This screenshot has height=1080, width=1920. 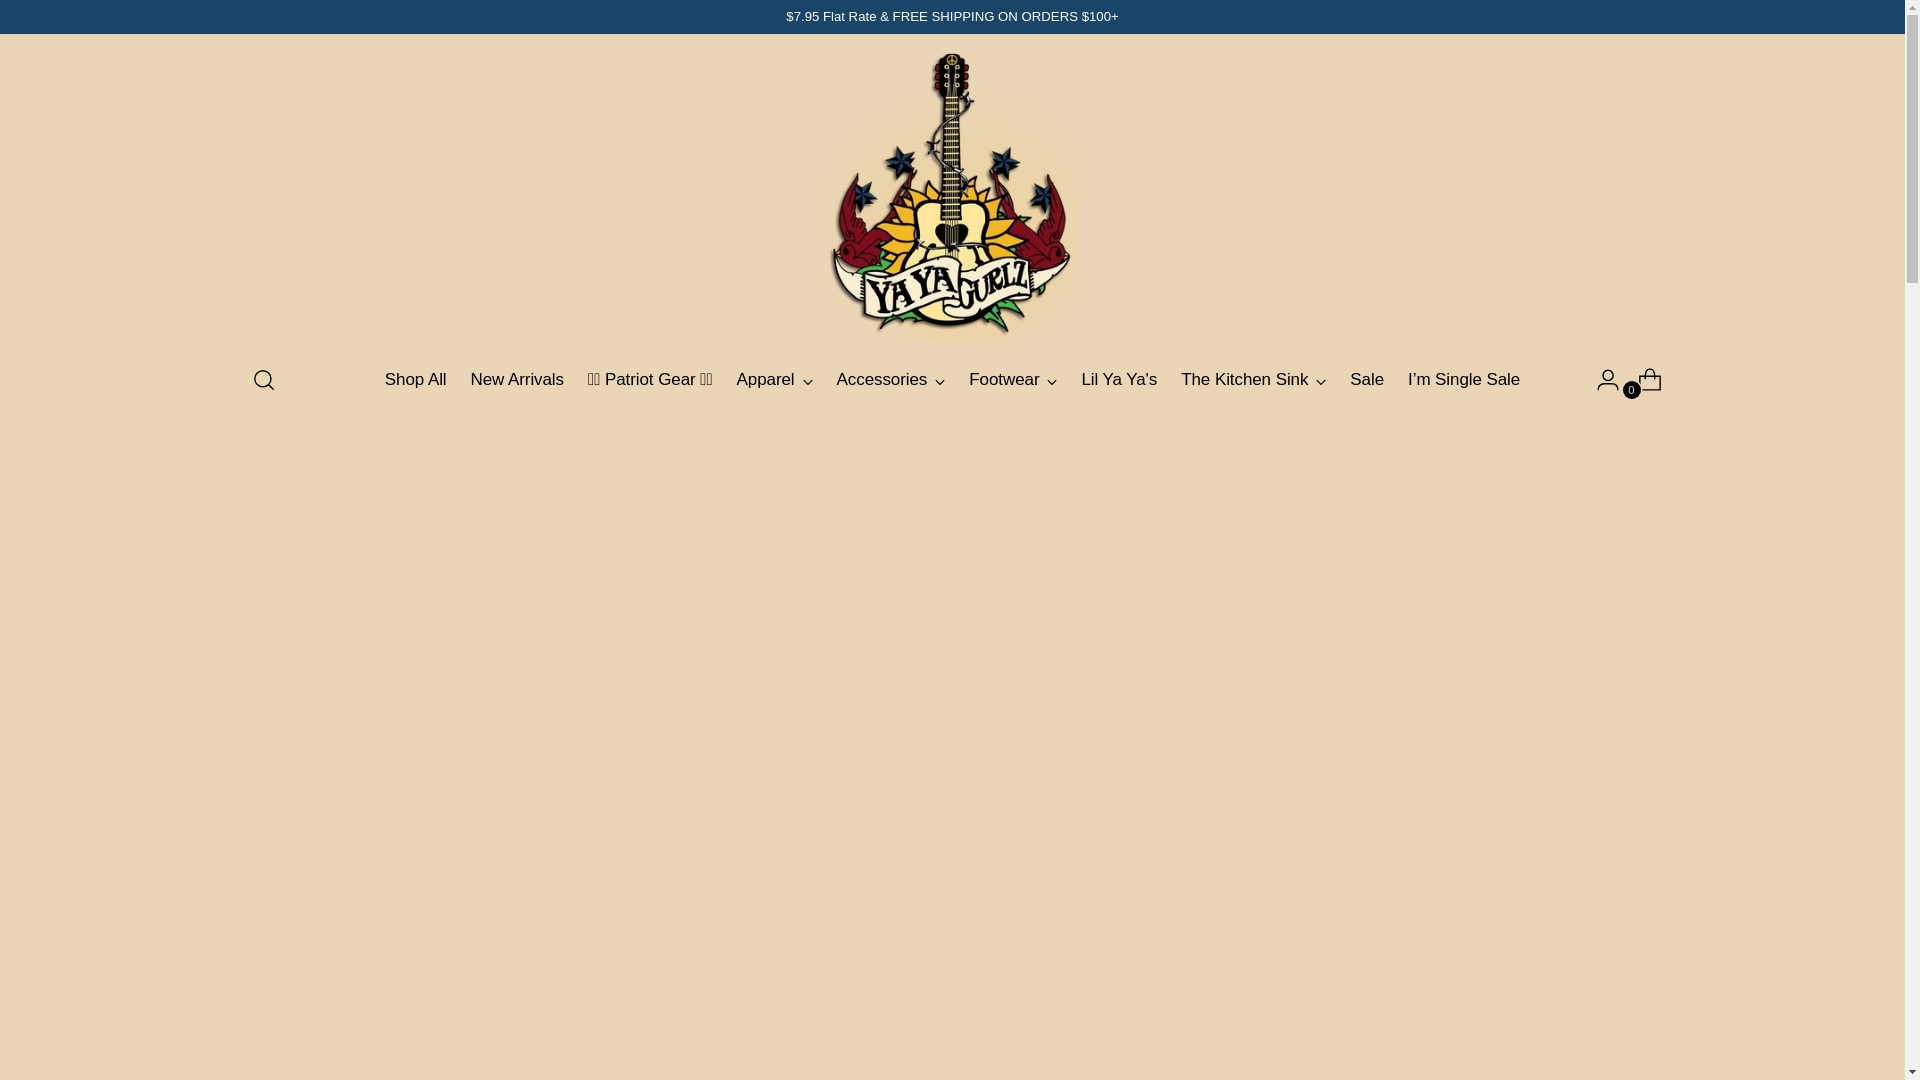 What do you see at coordinates (1013, 379) in the screenshot?
I see `Footwear` at bounding box center [1013, 379].